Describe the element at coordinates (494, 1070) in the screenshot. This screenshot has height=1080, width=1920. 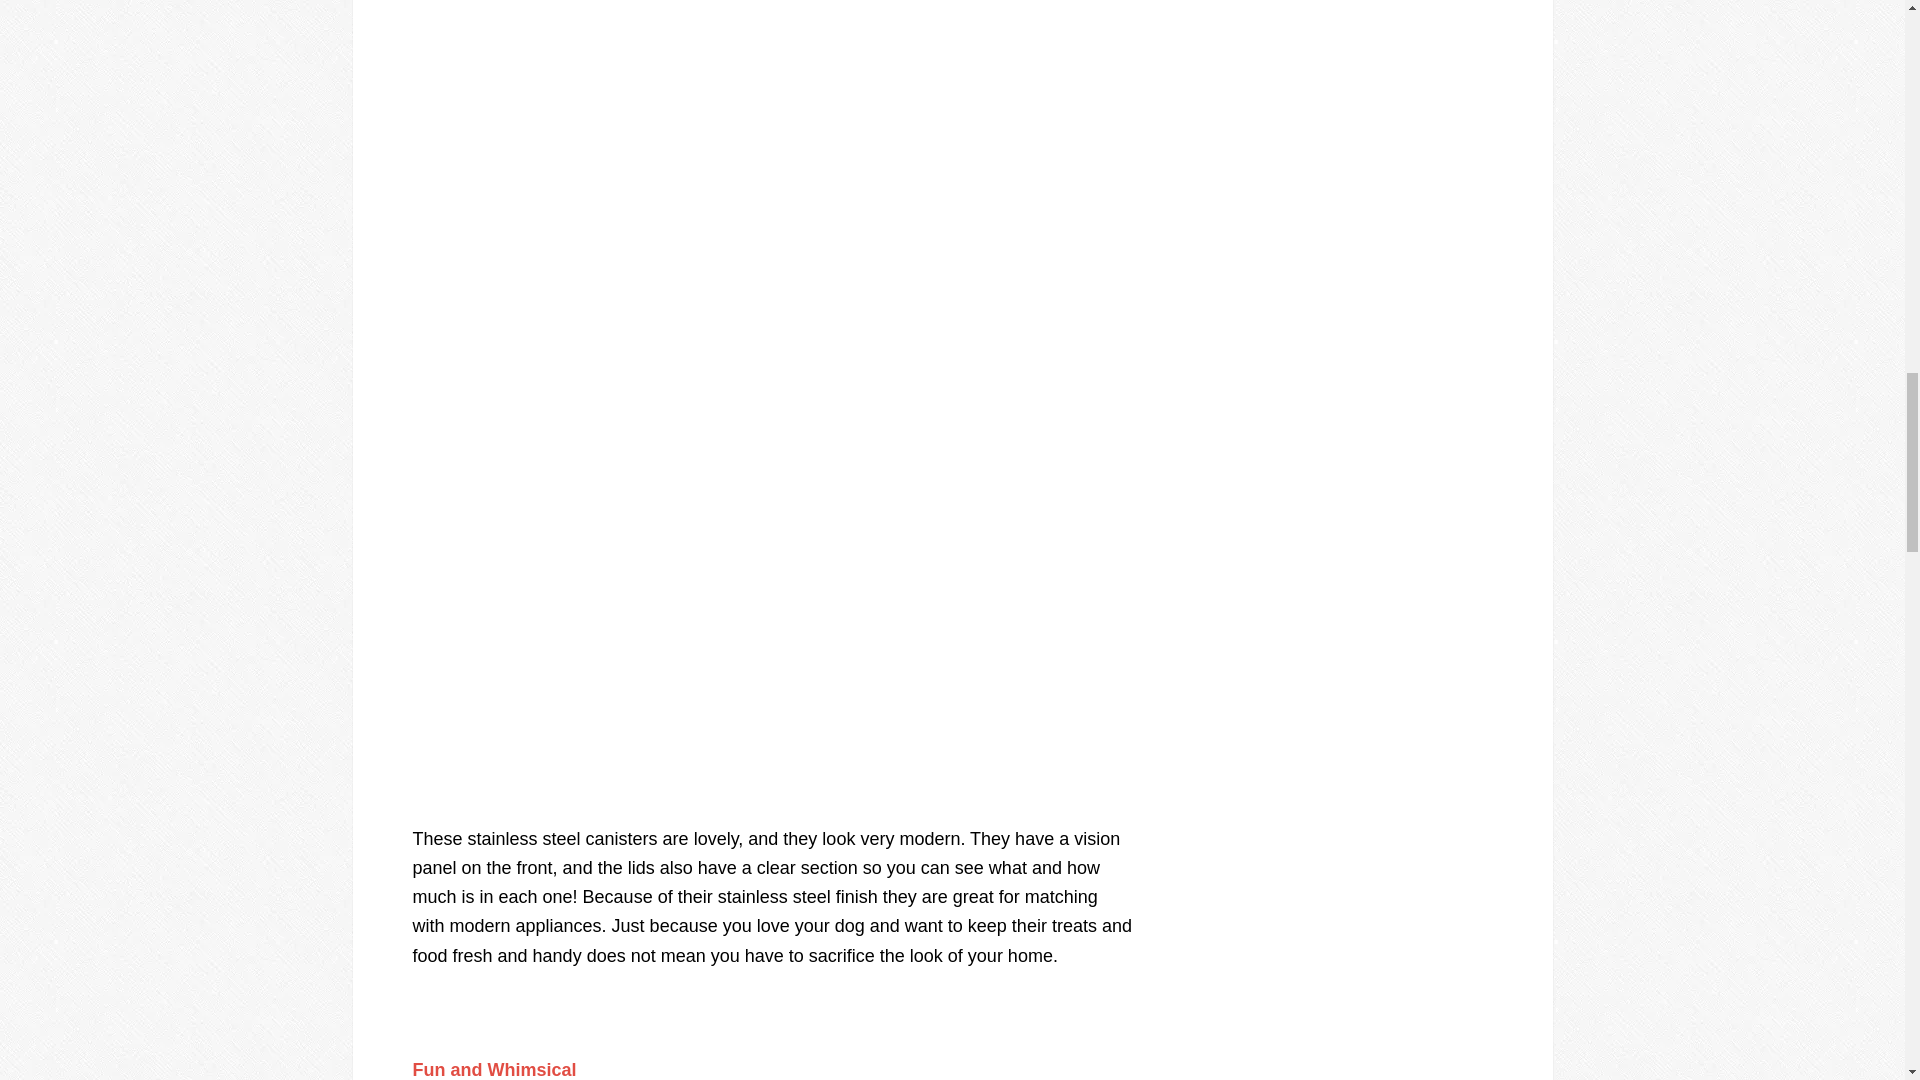
I see `Fun and Whimsical` at that location.